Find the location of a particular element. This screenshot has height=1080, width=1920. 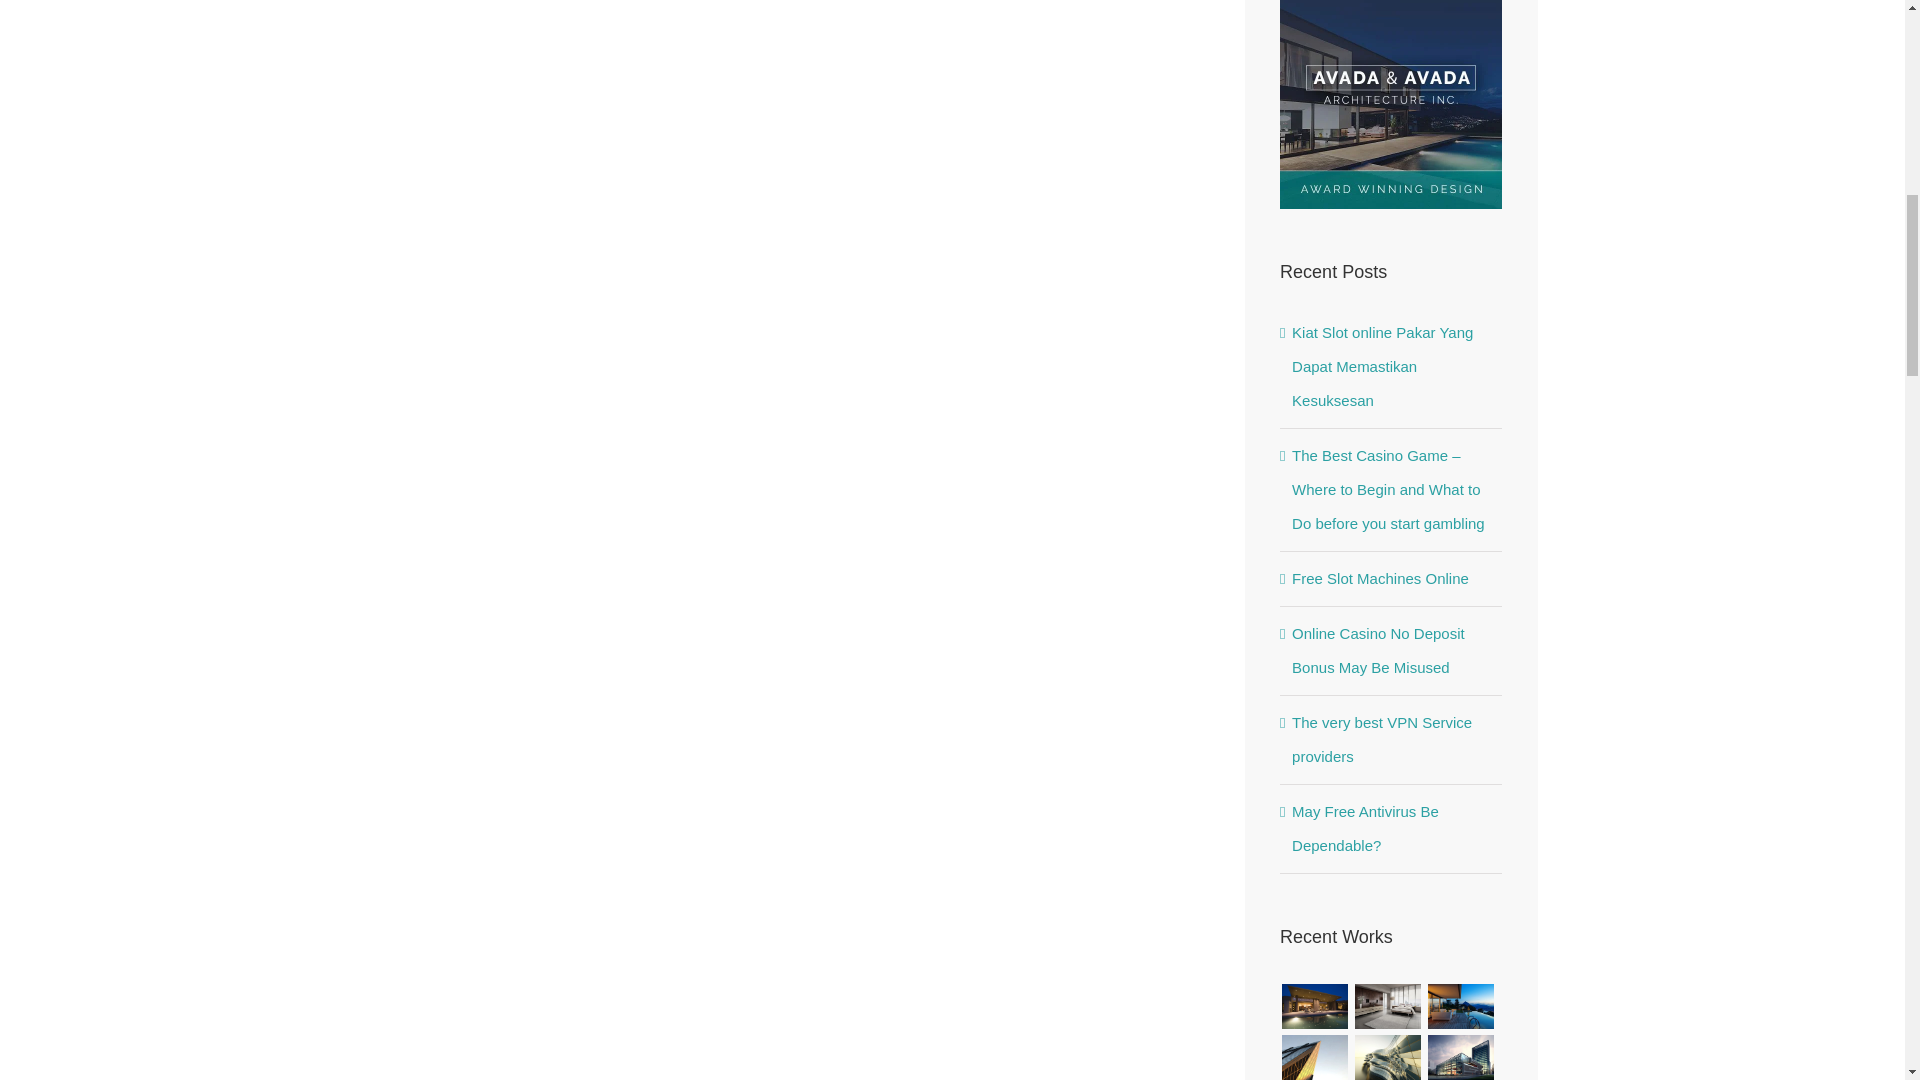

West Shinjuku is located at coordinates (1388, 1056).